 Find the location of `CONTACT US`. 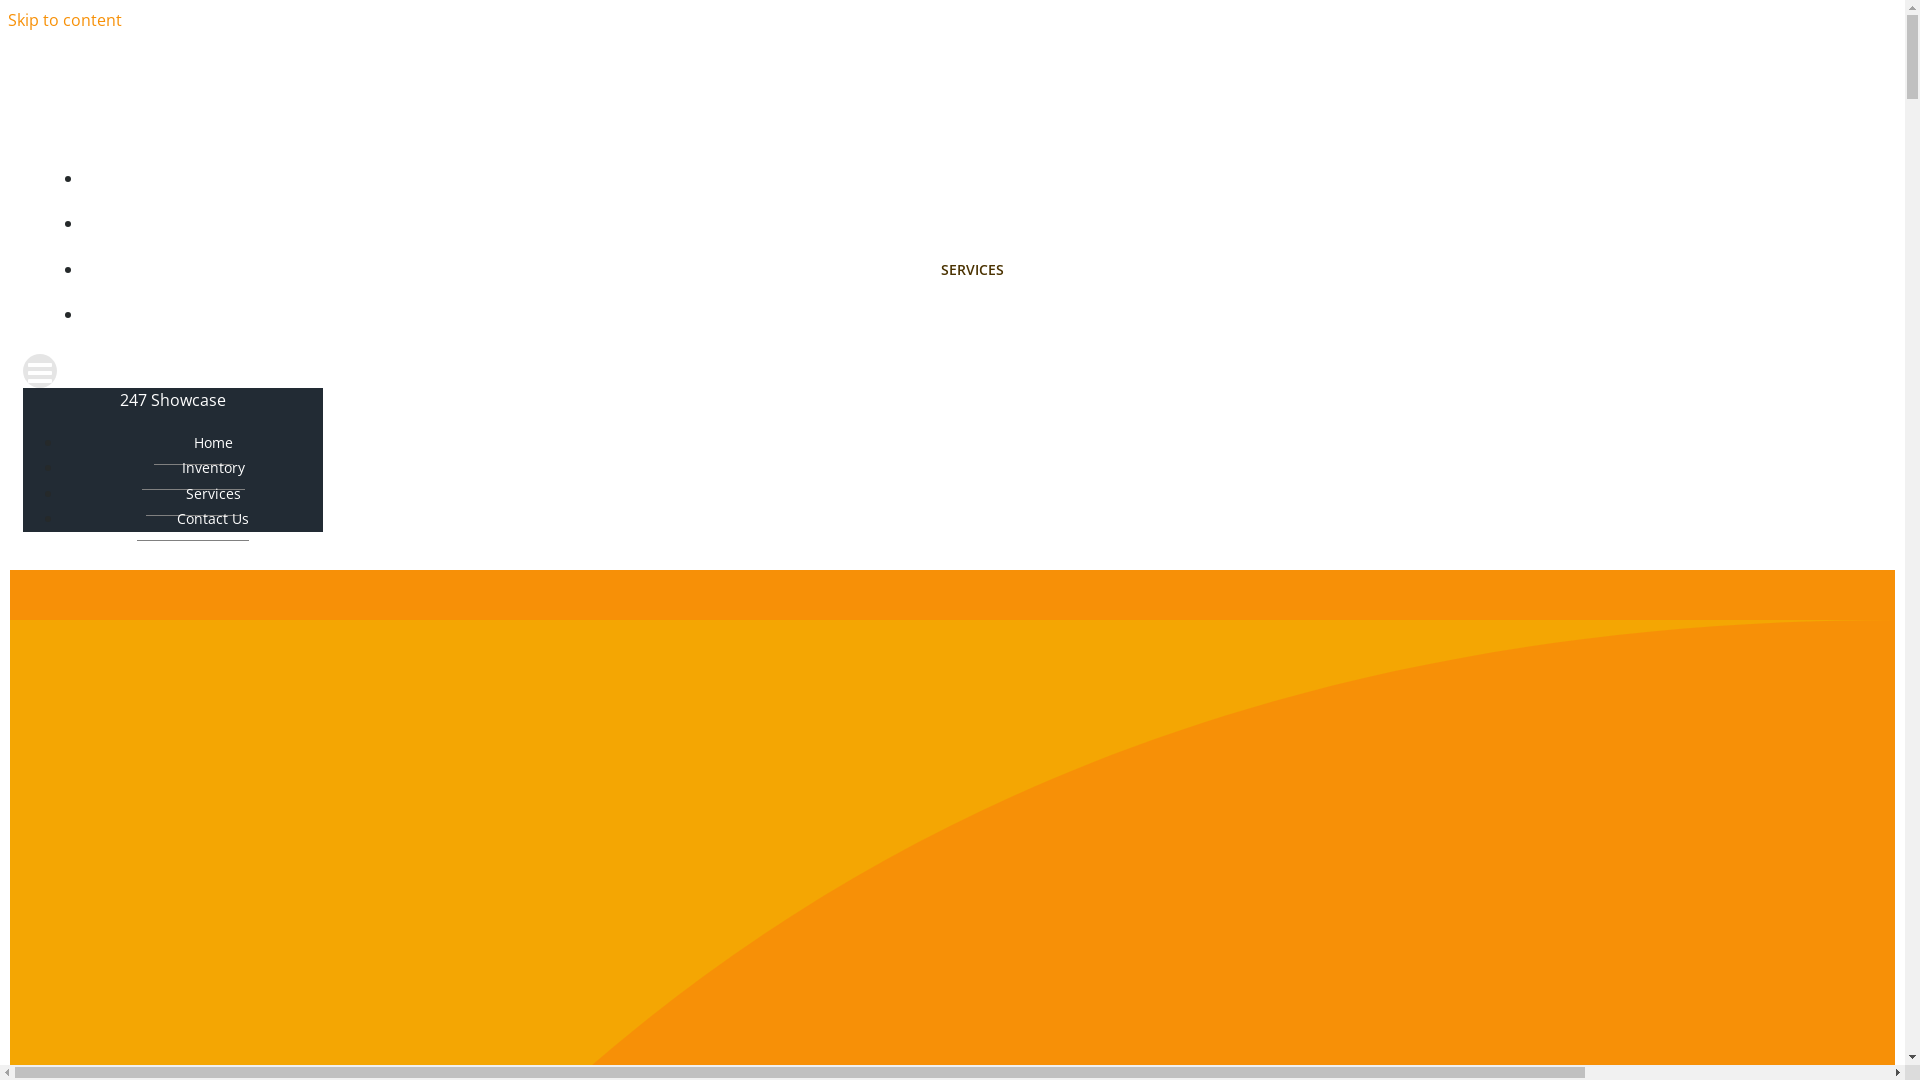

CONTACT US is located at coordinates (972, 314).